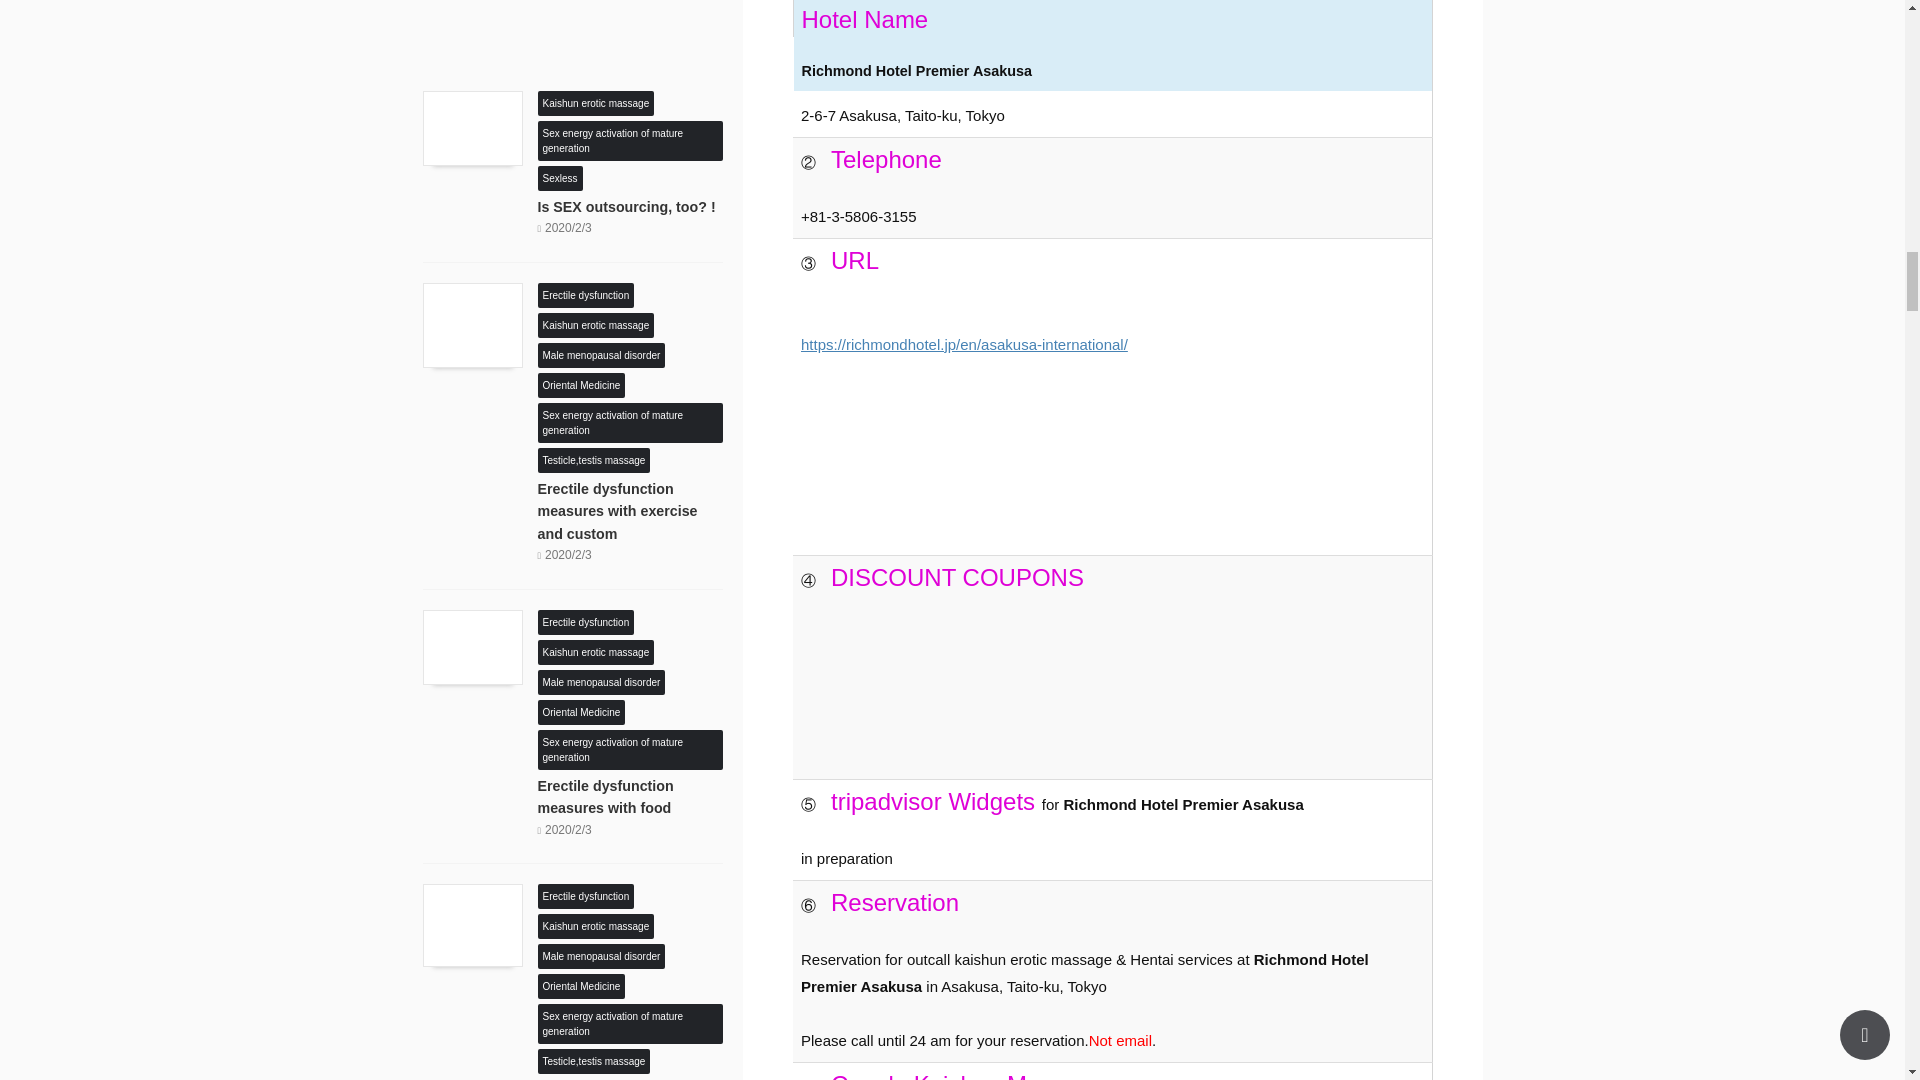 Image resolution: width=1920 pixels, height=1080 pixels. Describe the element at coordinates (596, 651) in the screenshot. I see `View all posts in Kaishun erotic massage` at that location.